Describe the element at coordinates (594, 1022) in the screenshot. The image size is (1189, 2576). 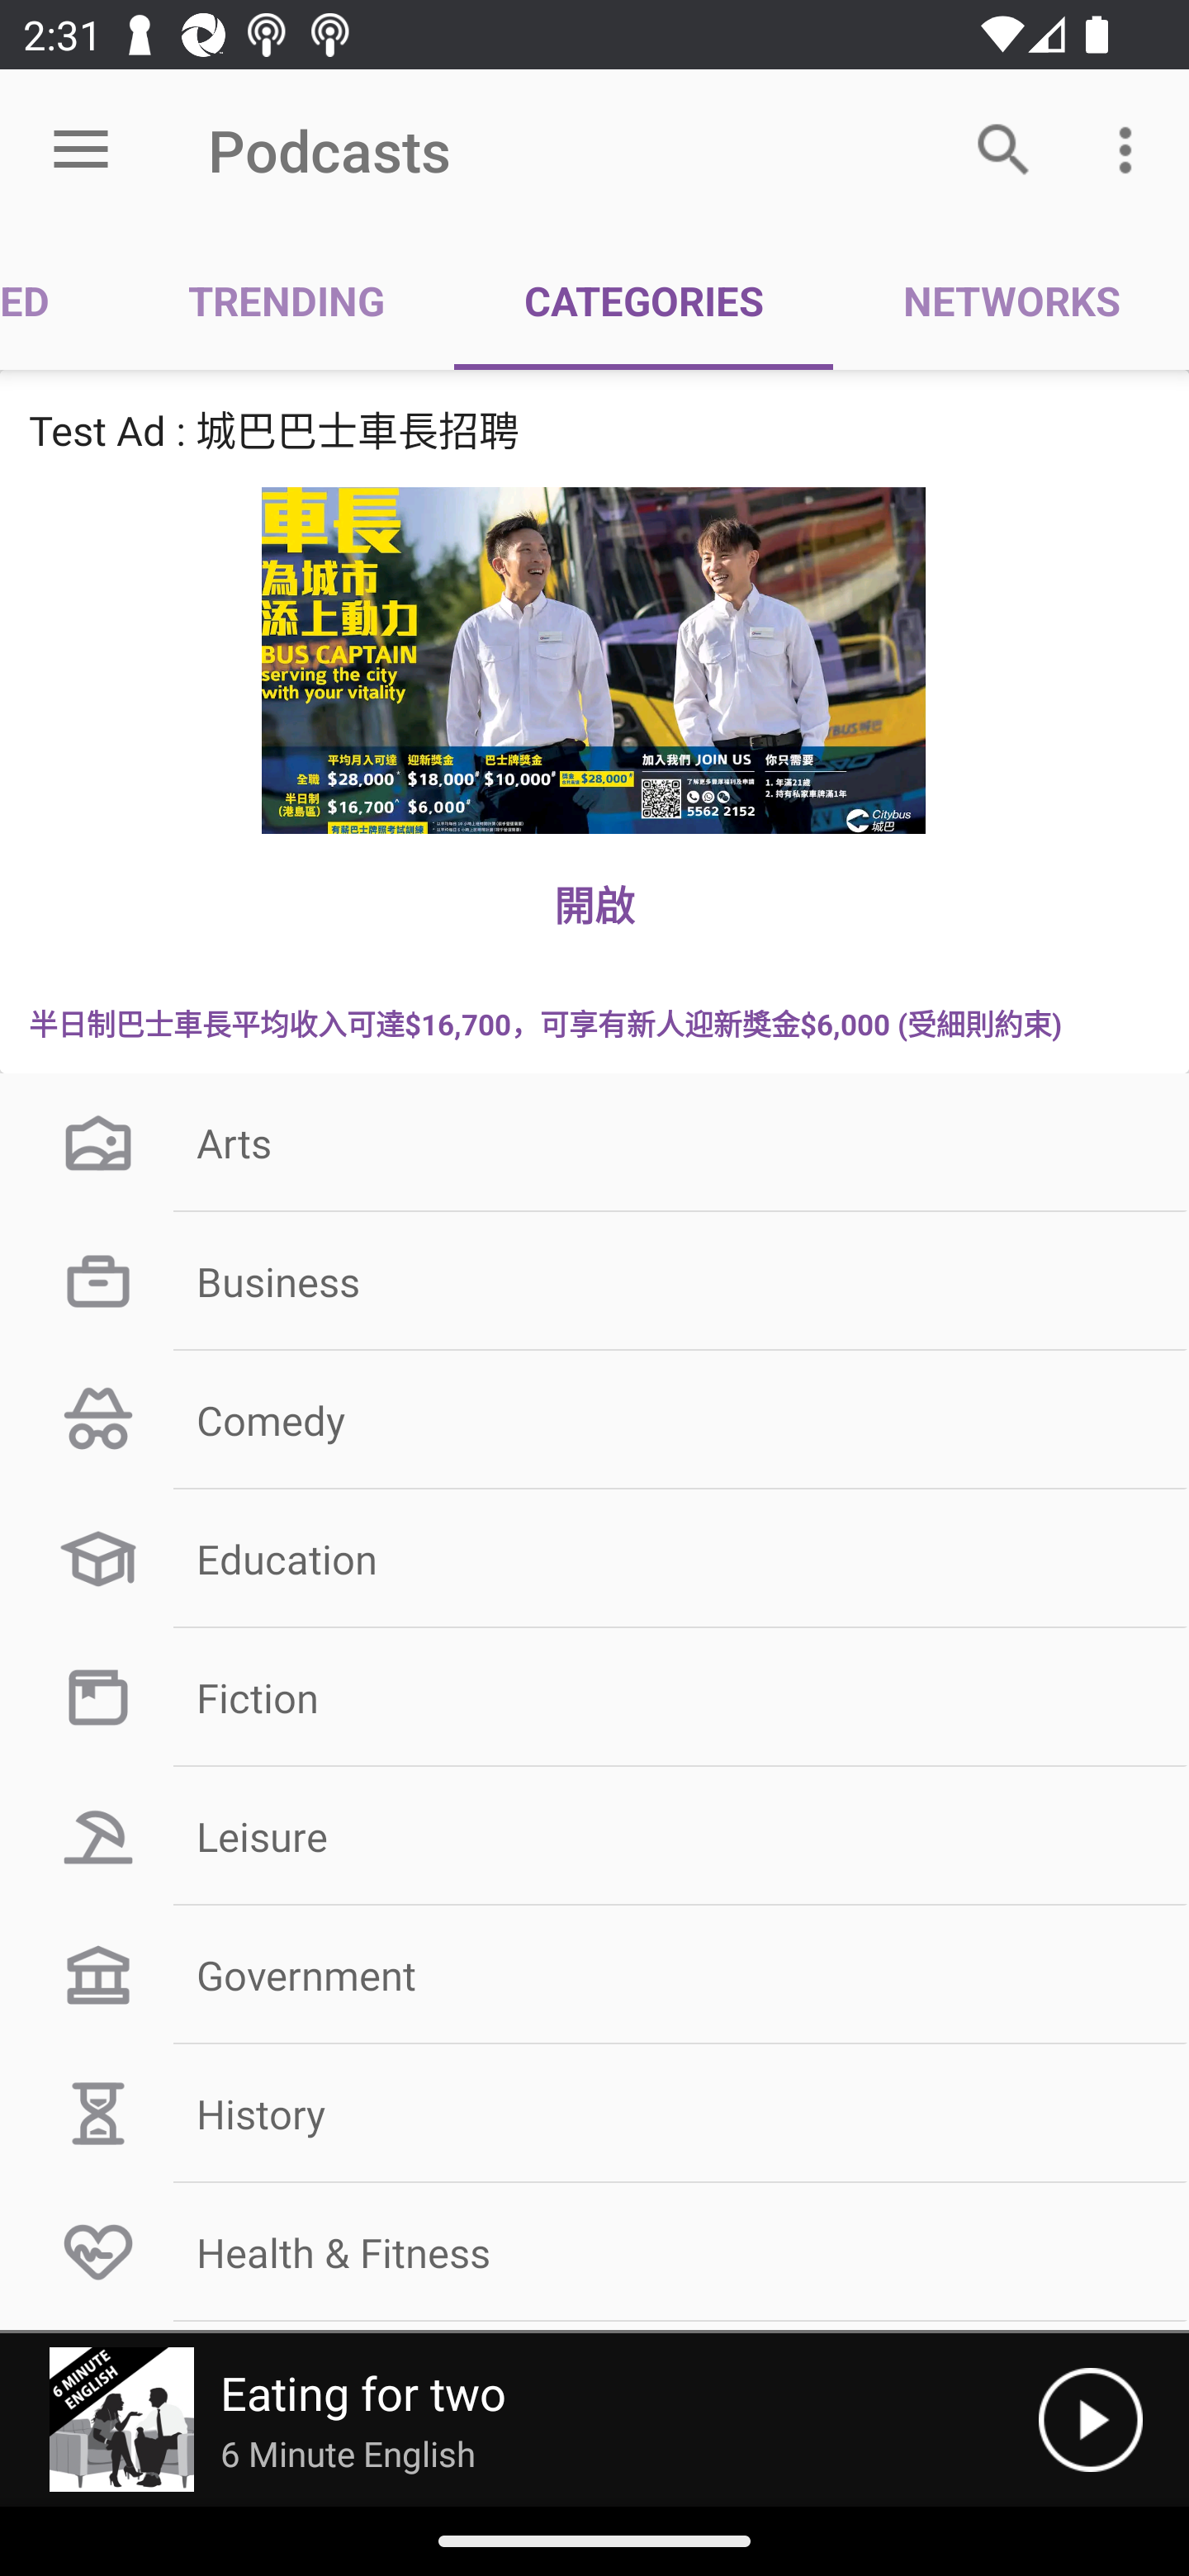
I see `半日制巴士車長平均收入可達$16,700，可享有新人迎新獎金$6,000 (受細則約束)` at that location.